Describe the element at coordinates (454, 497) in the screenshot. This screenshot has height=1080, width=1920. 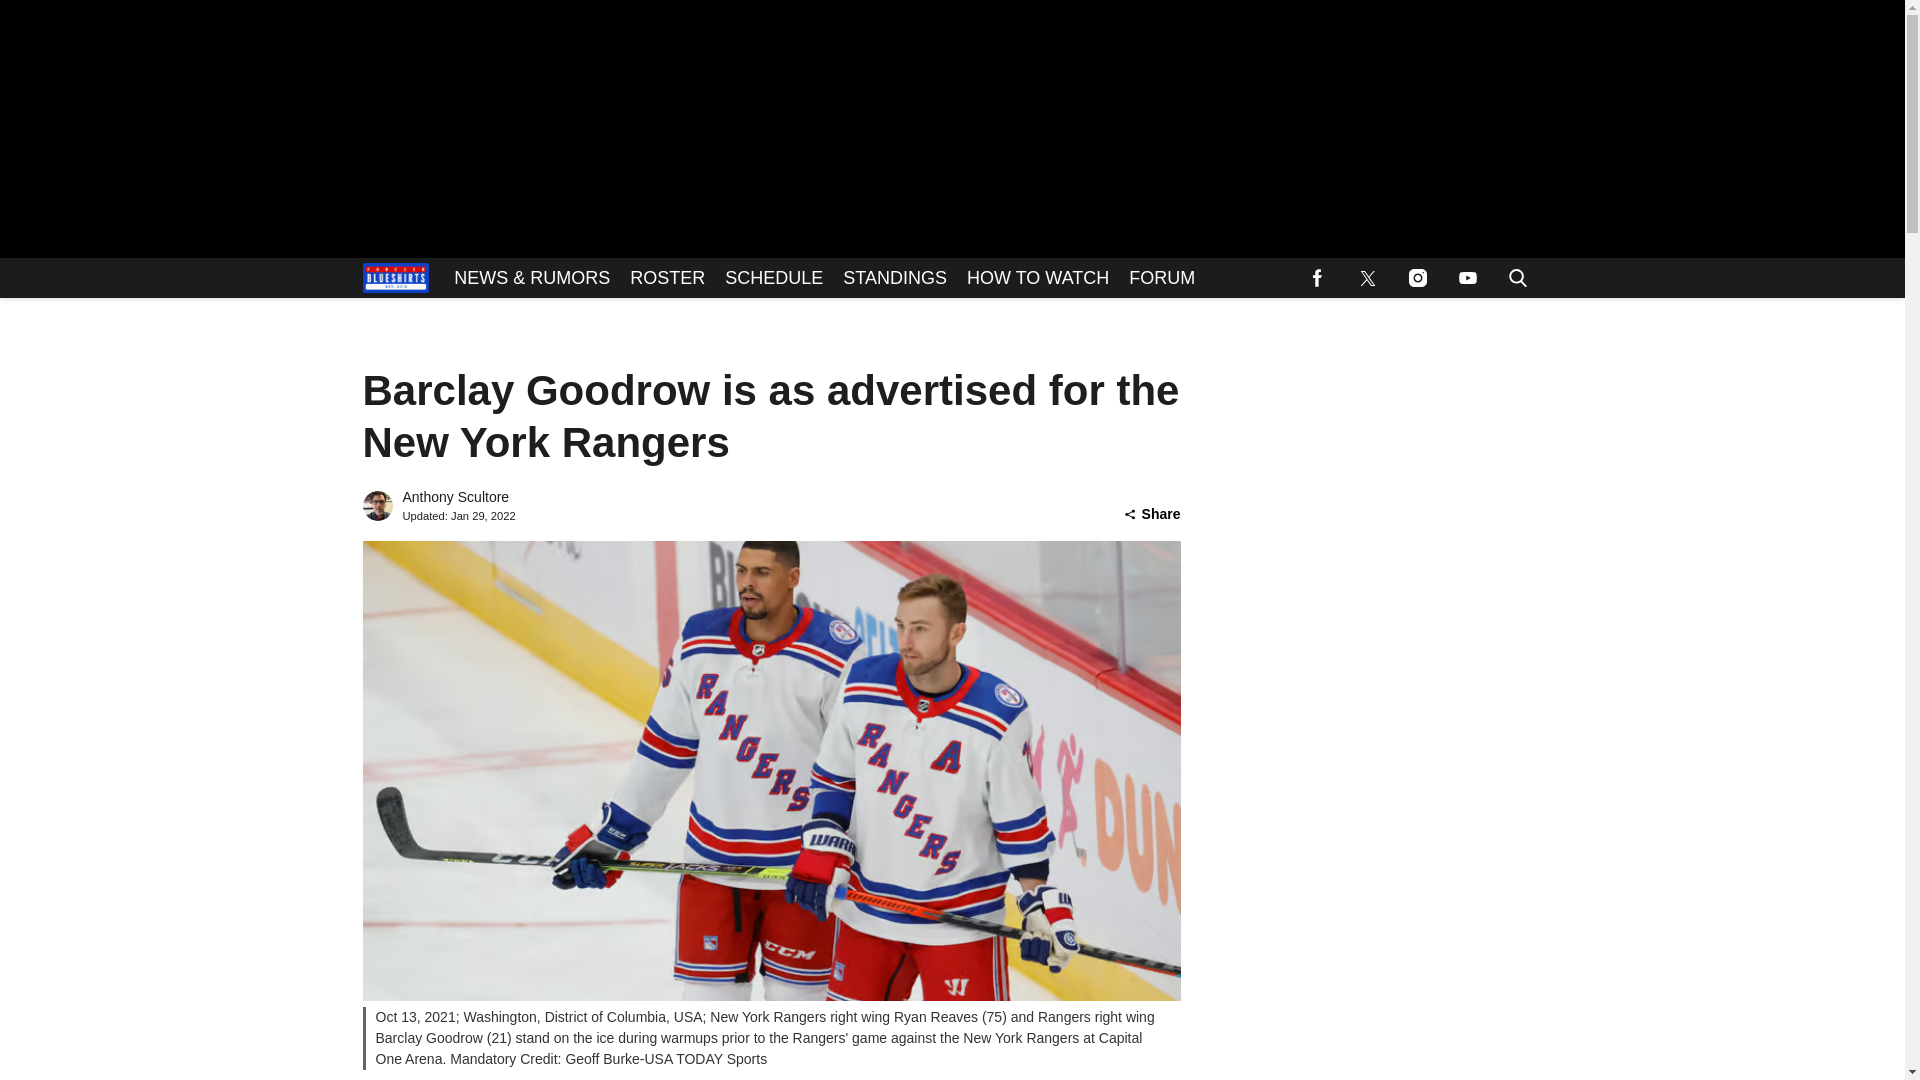
I see `Anthony Scultore` at that location.